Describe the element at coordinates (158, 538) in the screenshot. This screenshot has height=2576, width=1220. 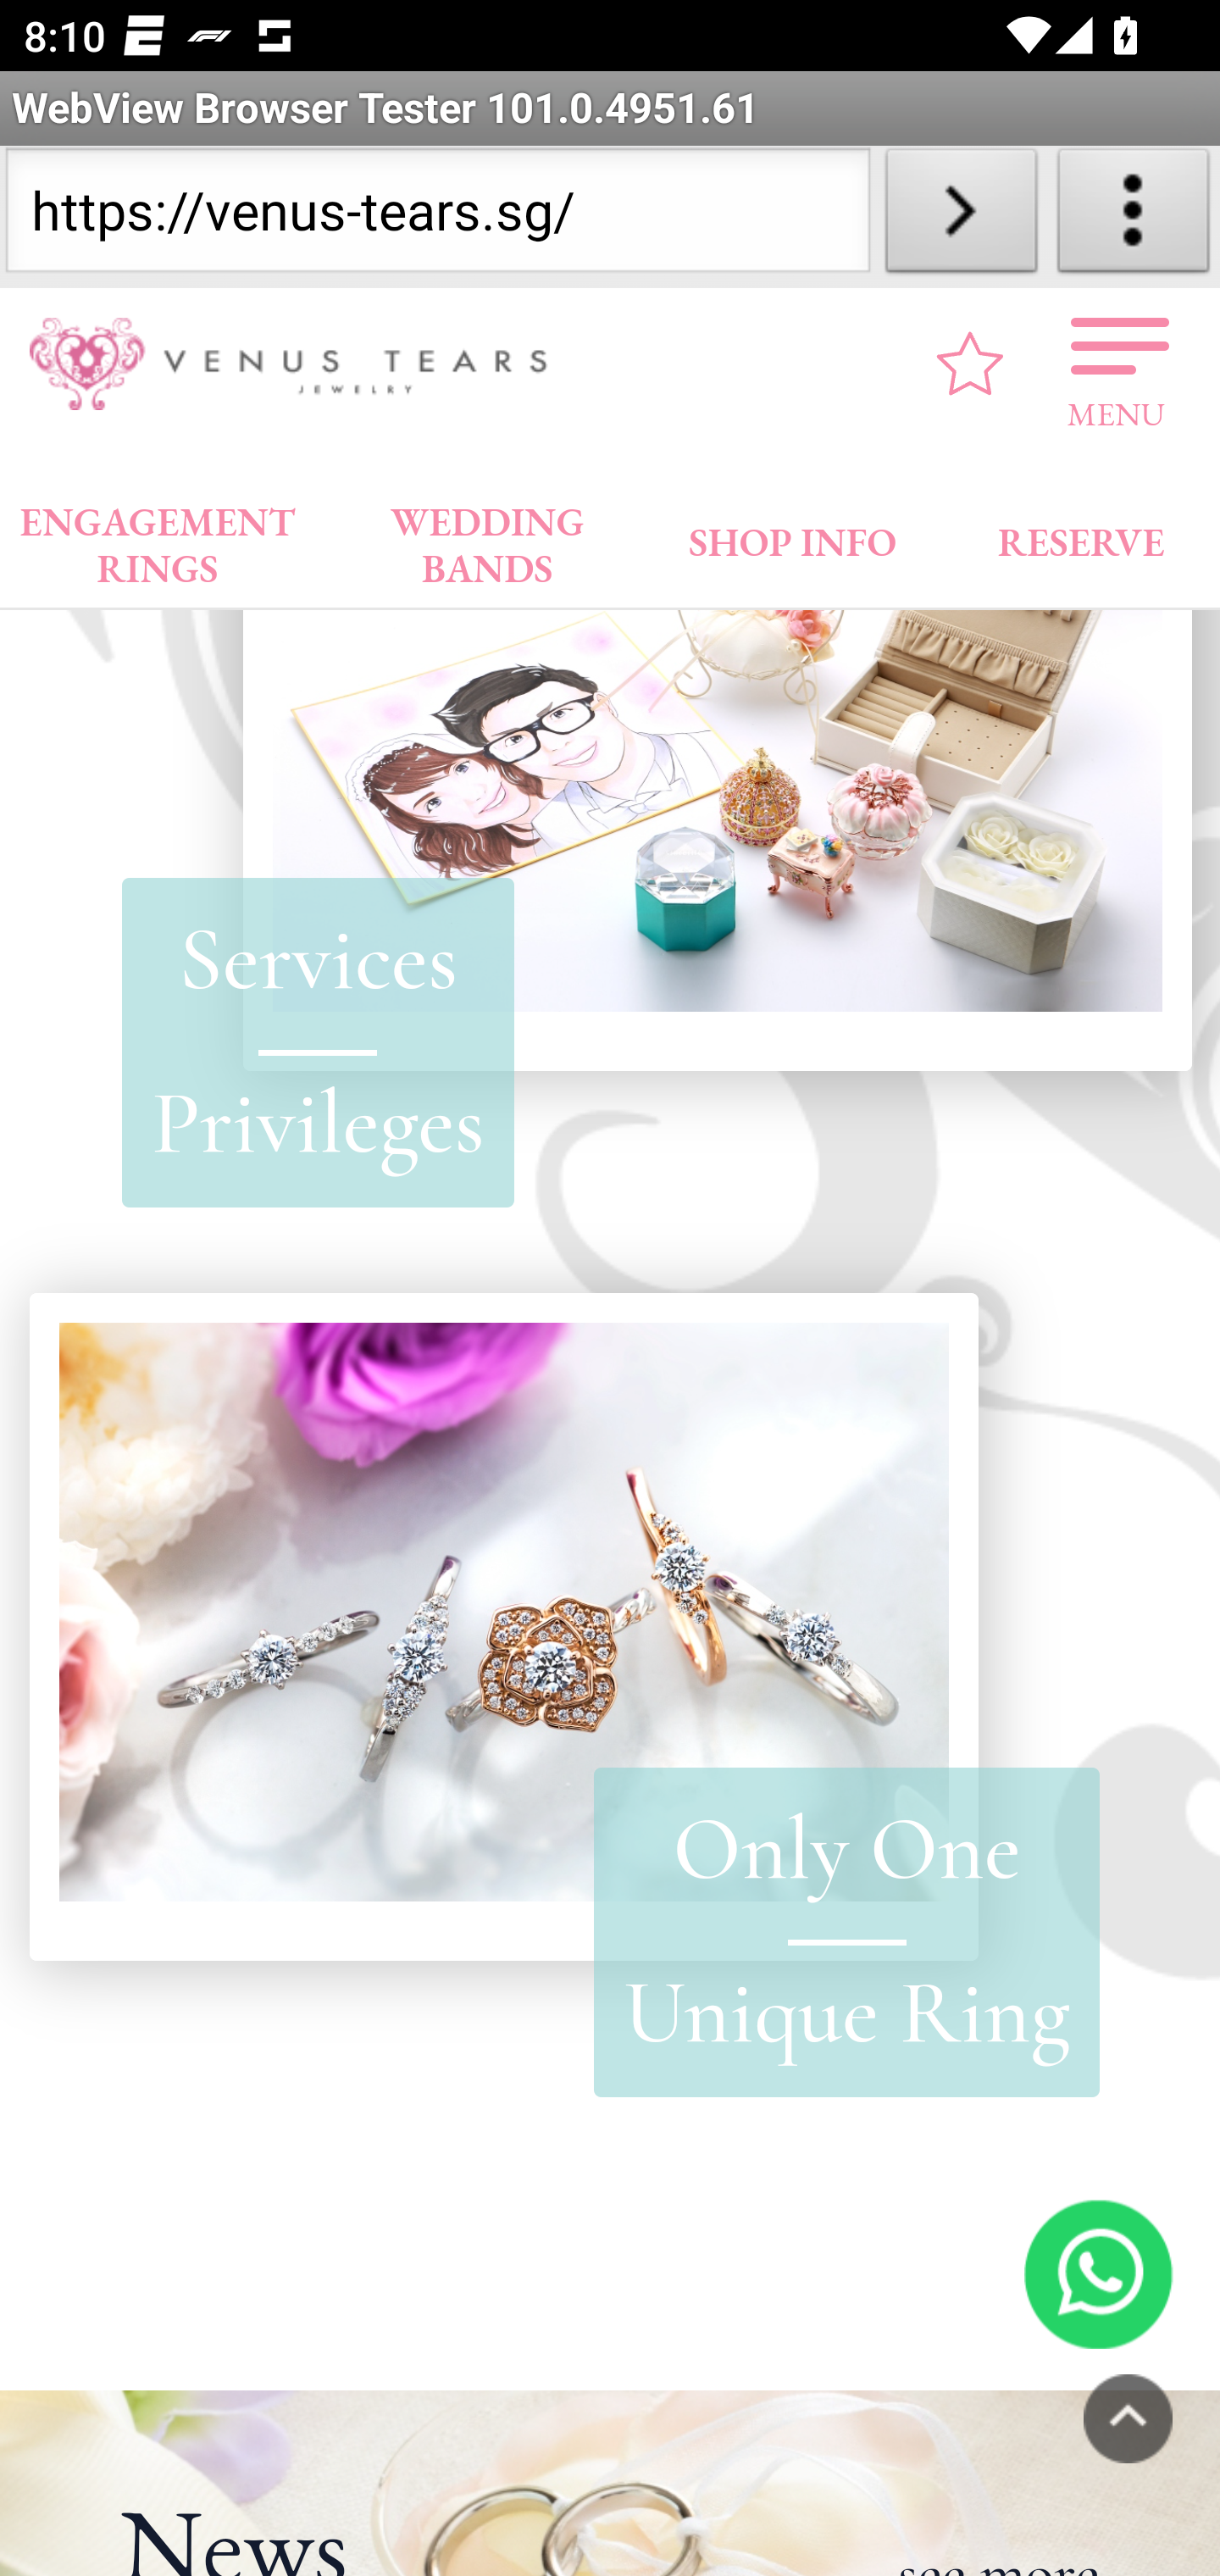
I see `ENGAGEMENT RINGS ENGAGEMENT RINGS` at that location.